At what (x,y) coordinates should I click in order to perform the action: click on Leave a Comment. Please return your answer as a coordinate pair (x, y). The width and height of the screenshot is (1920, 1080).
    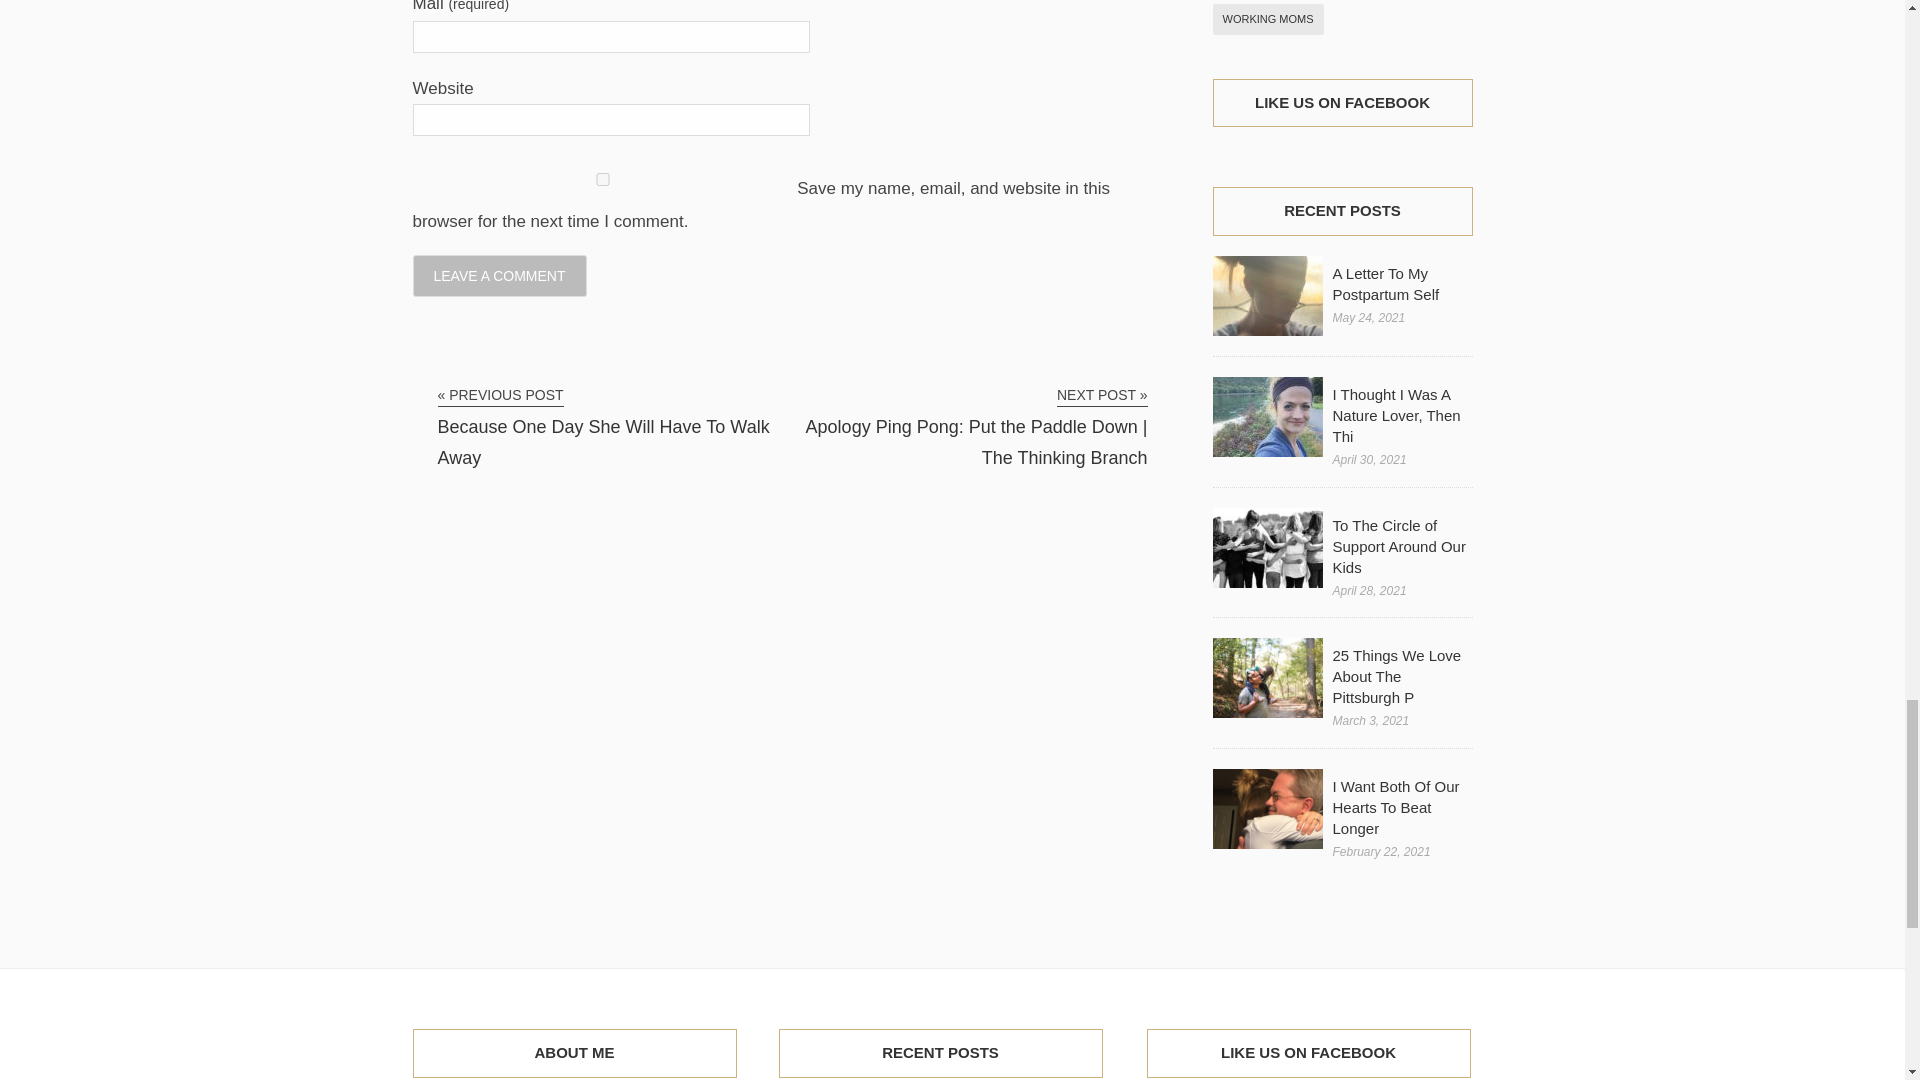
    Looking at the image, I should click on (498, 274).